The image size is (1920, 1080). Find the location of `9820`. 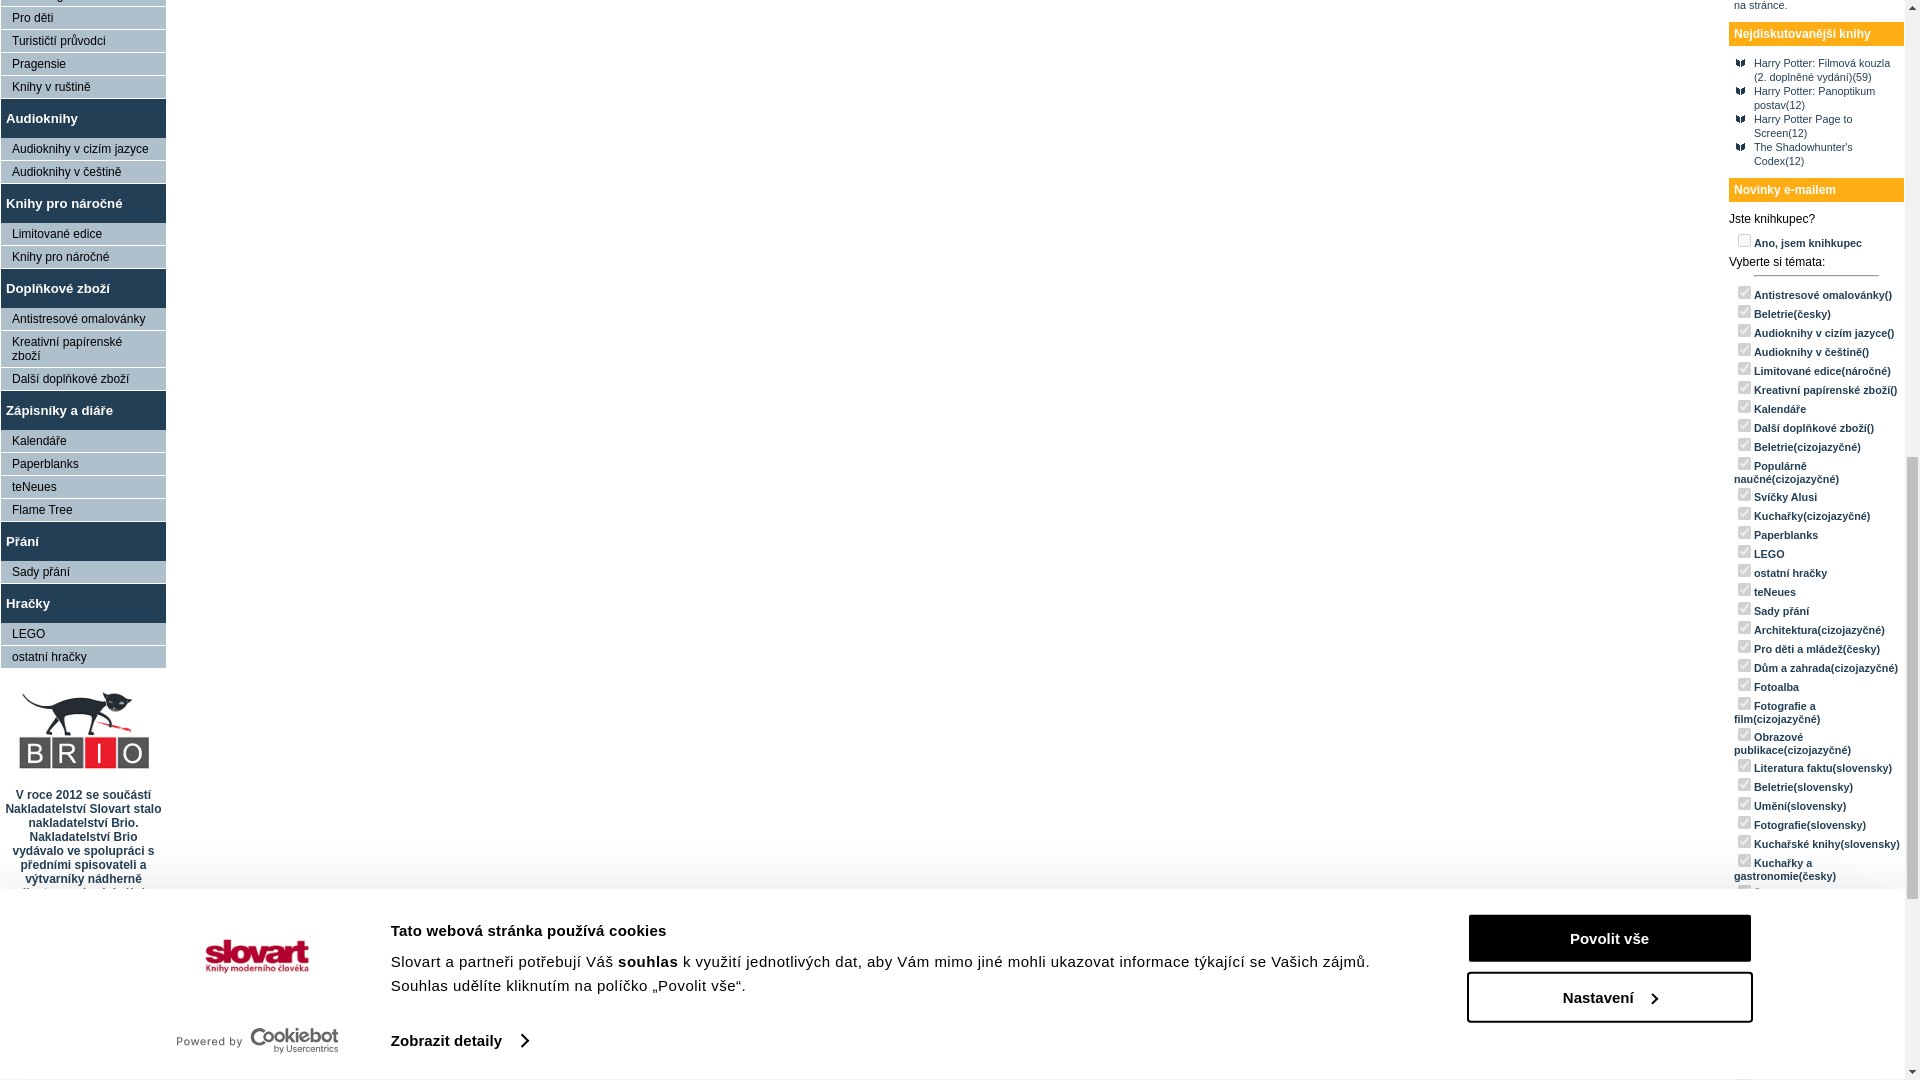

9820 is located at coordinates (1744, 444).